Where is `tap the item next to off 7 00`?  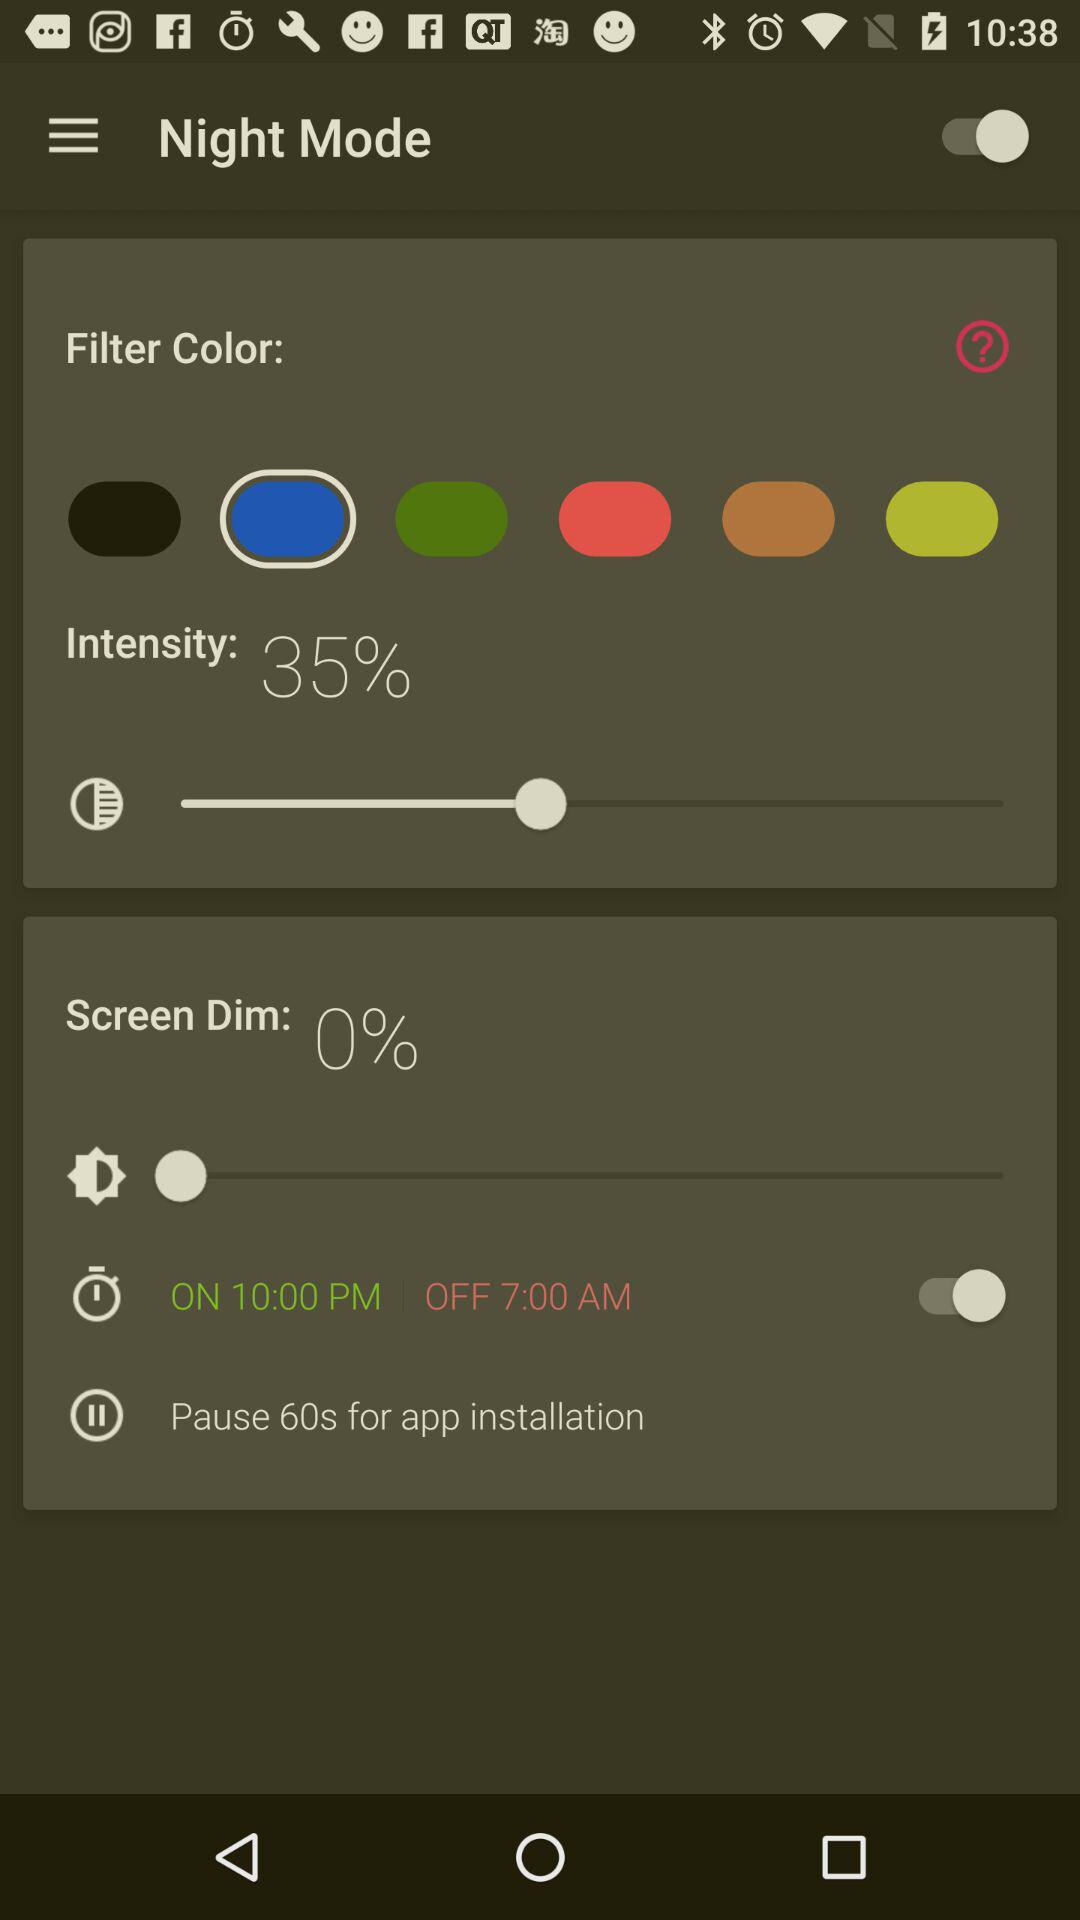
tap the item next to off 7 00 is located at coordinates (952, 1296).